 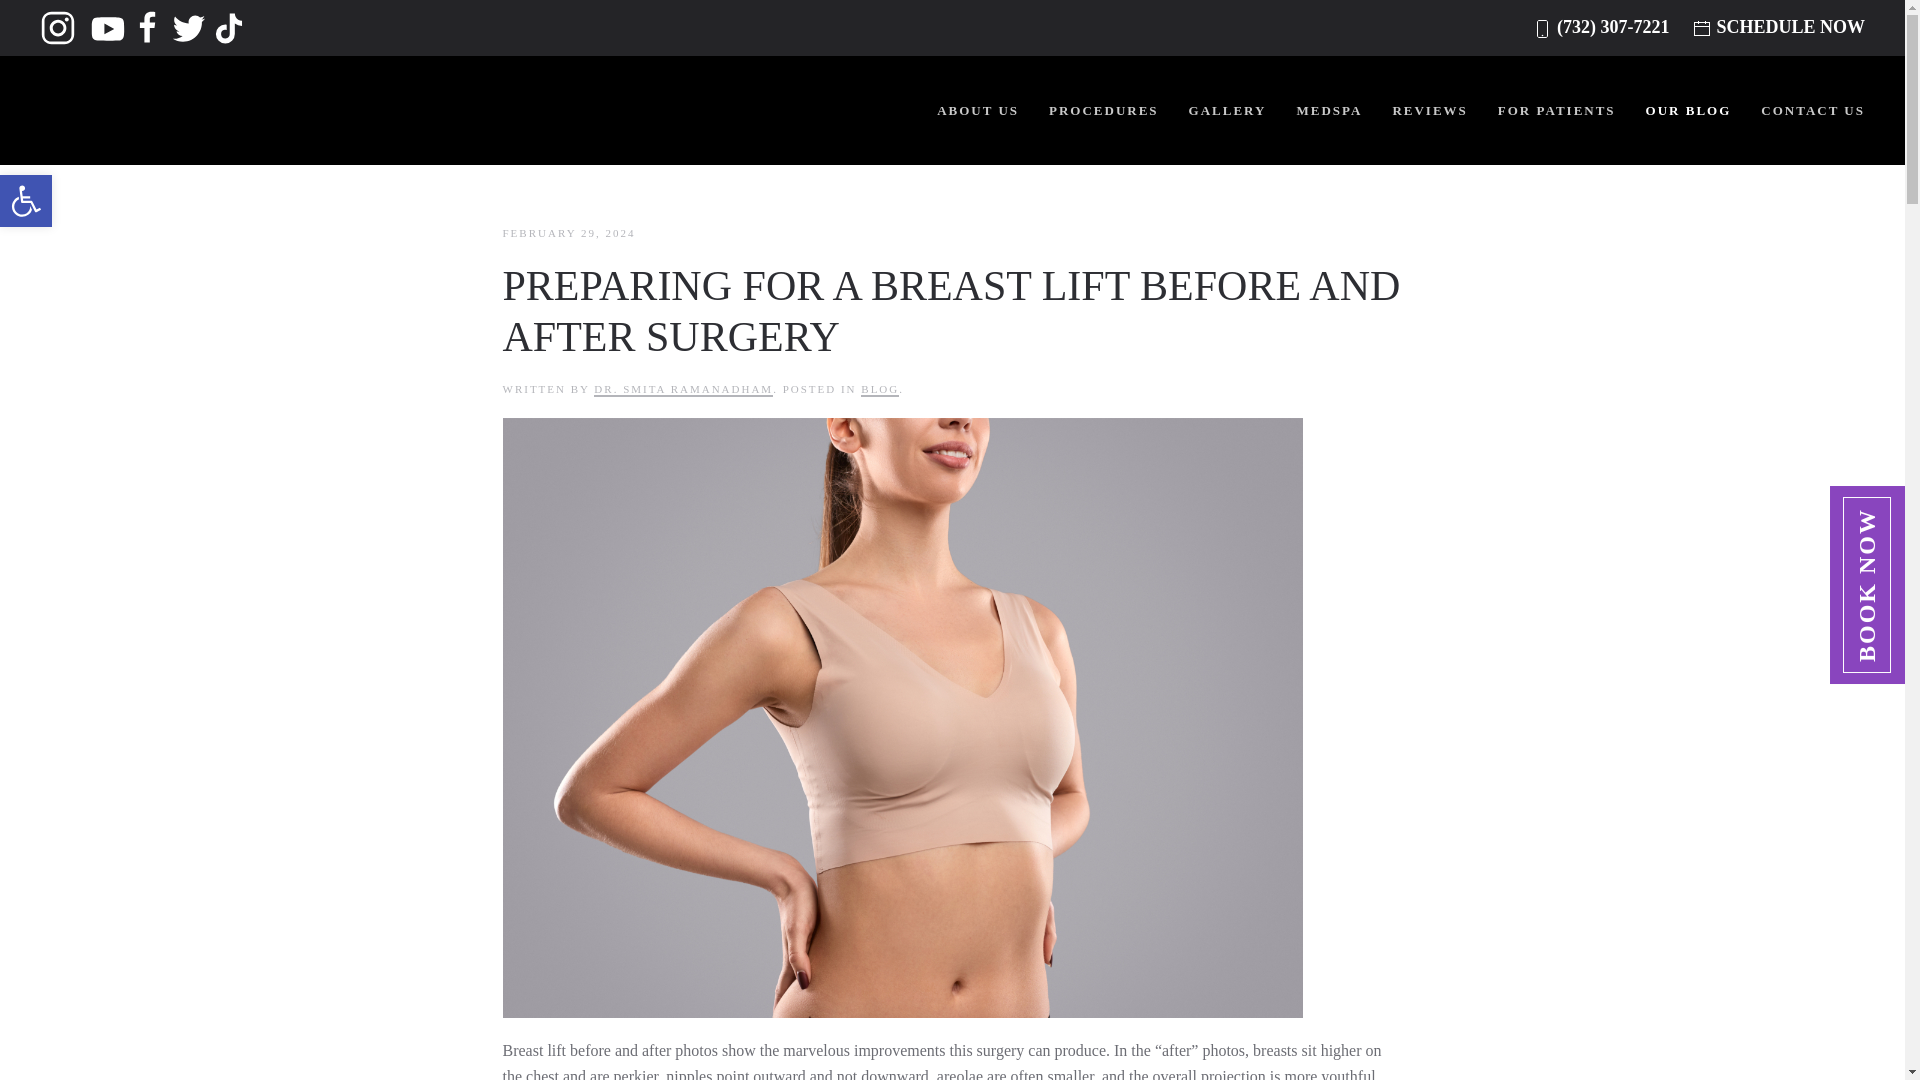 I want to click on Dr Smita Instagram, so click(x=229, y=26).